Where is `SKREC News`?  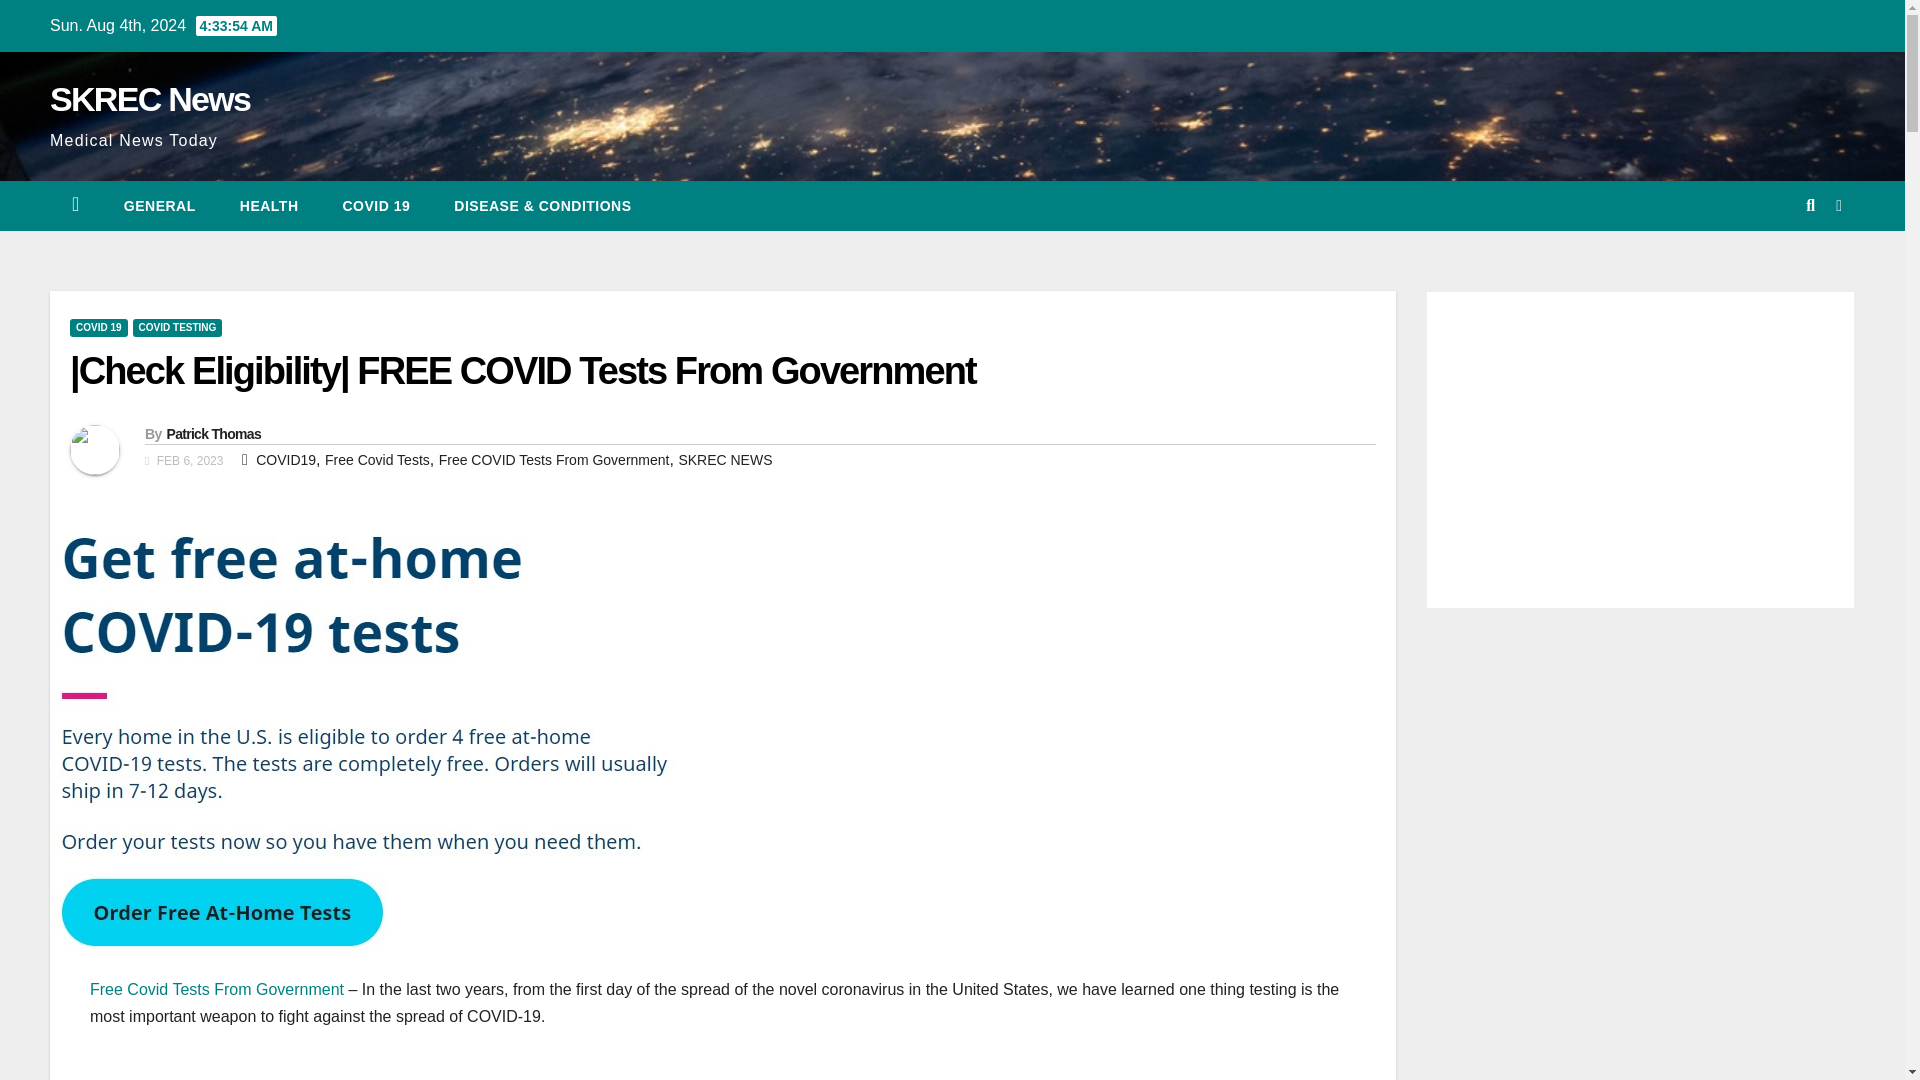 SKREC News is located at coordinates (149, 98).